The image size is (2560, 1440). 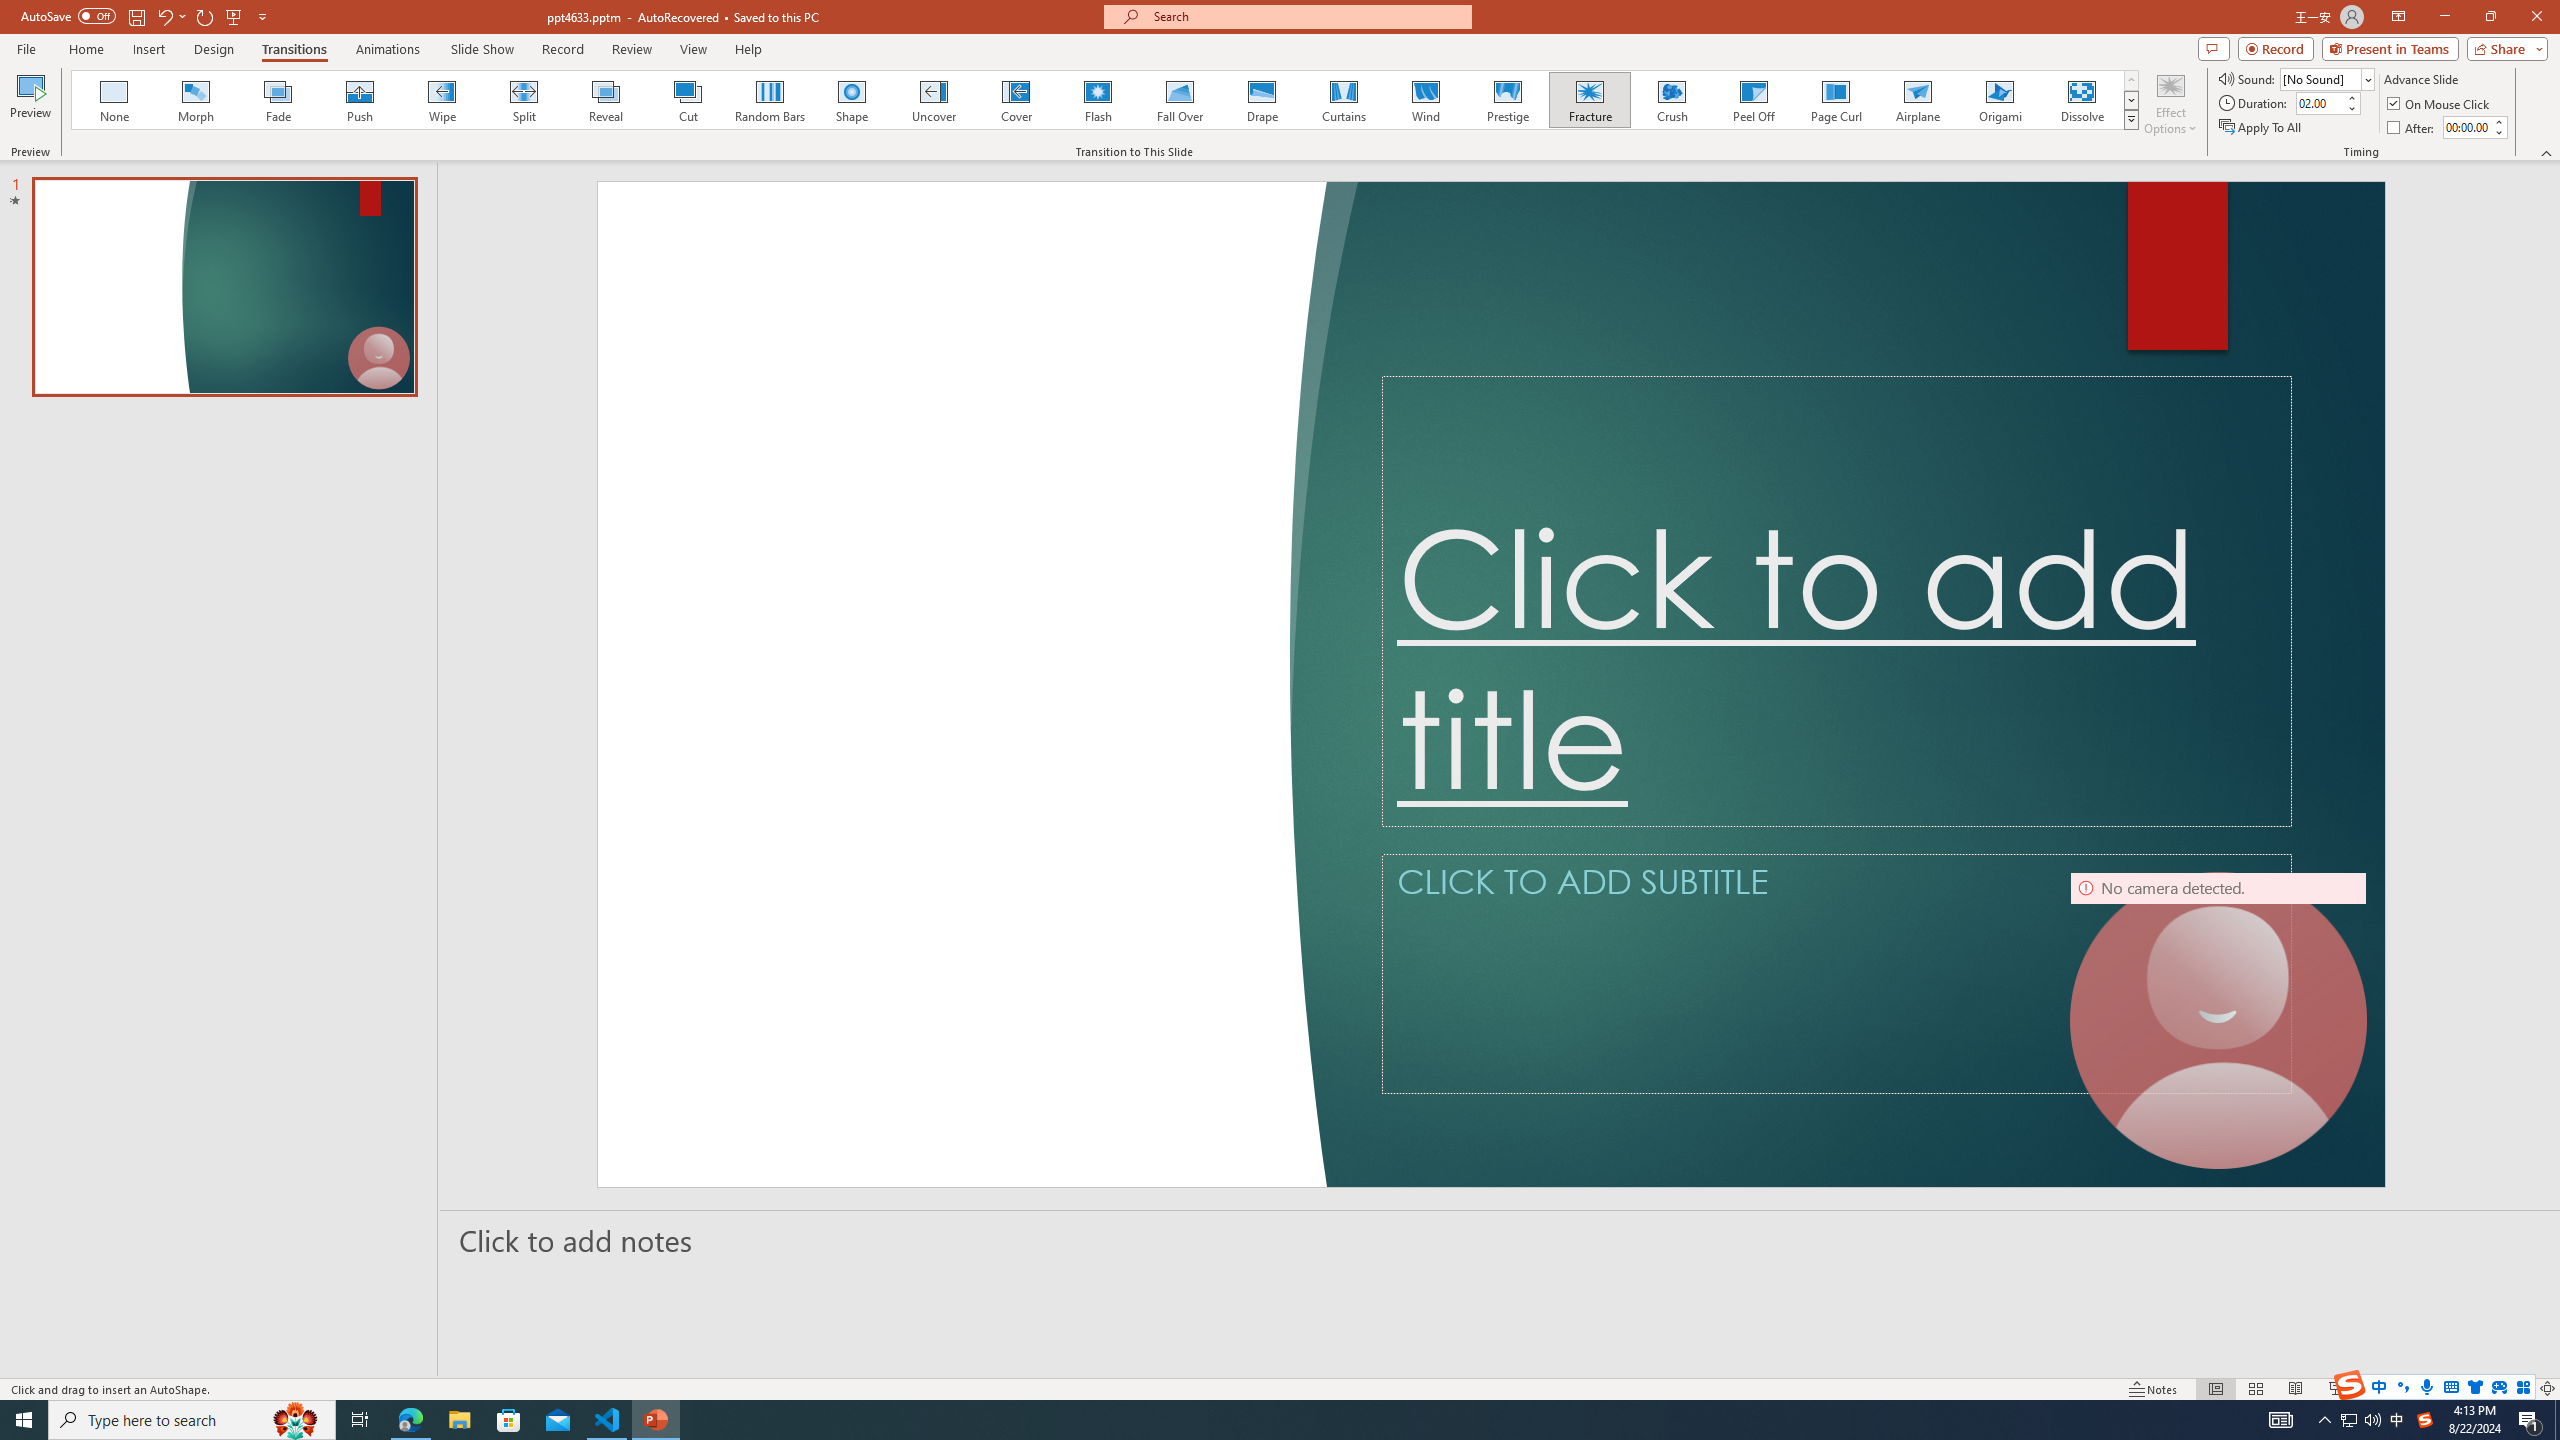 What do you see at coordinates (1999, 100) in the screenshot?
I see `Origami` at bounding box center [1999, 100].